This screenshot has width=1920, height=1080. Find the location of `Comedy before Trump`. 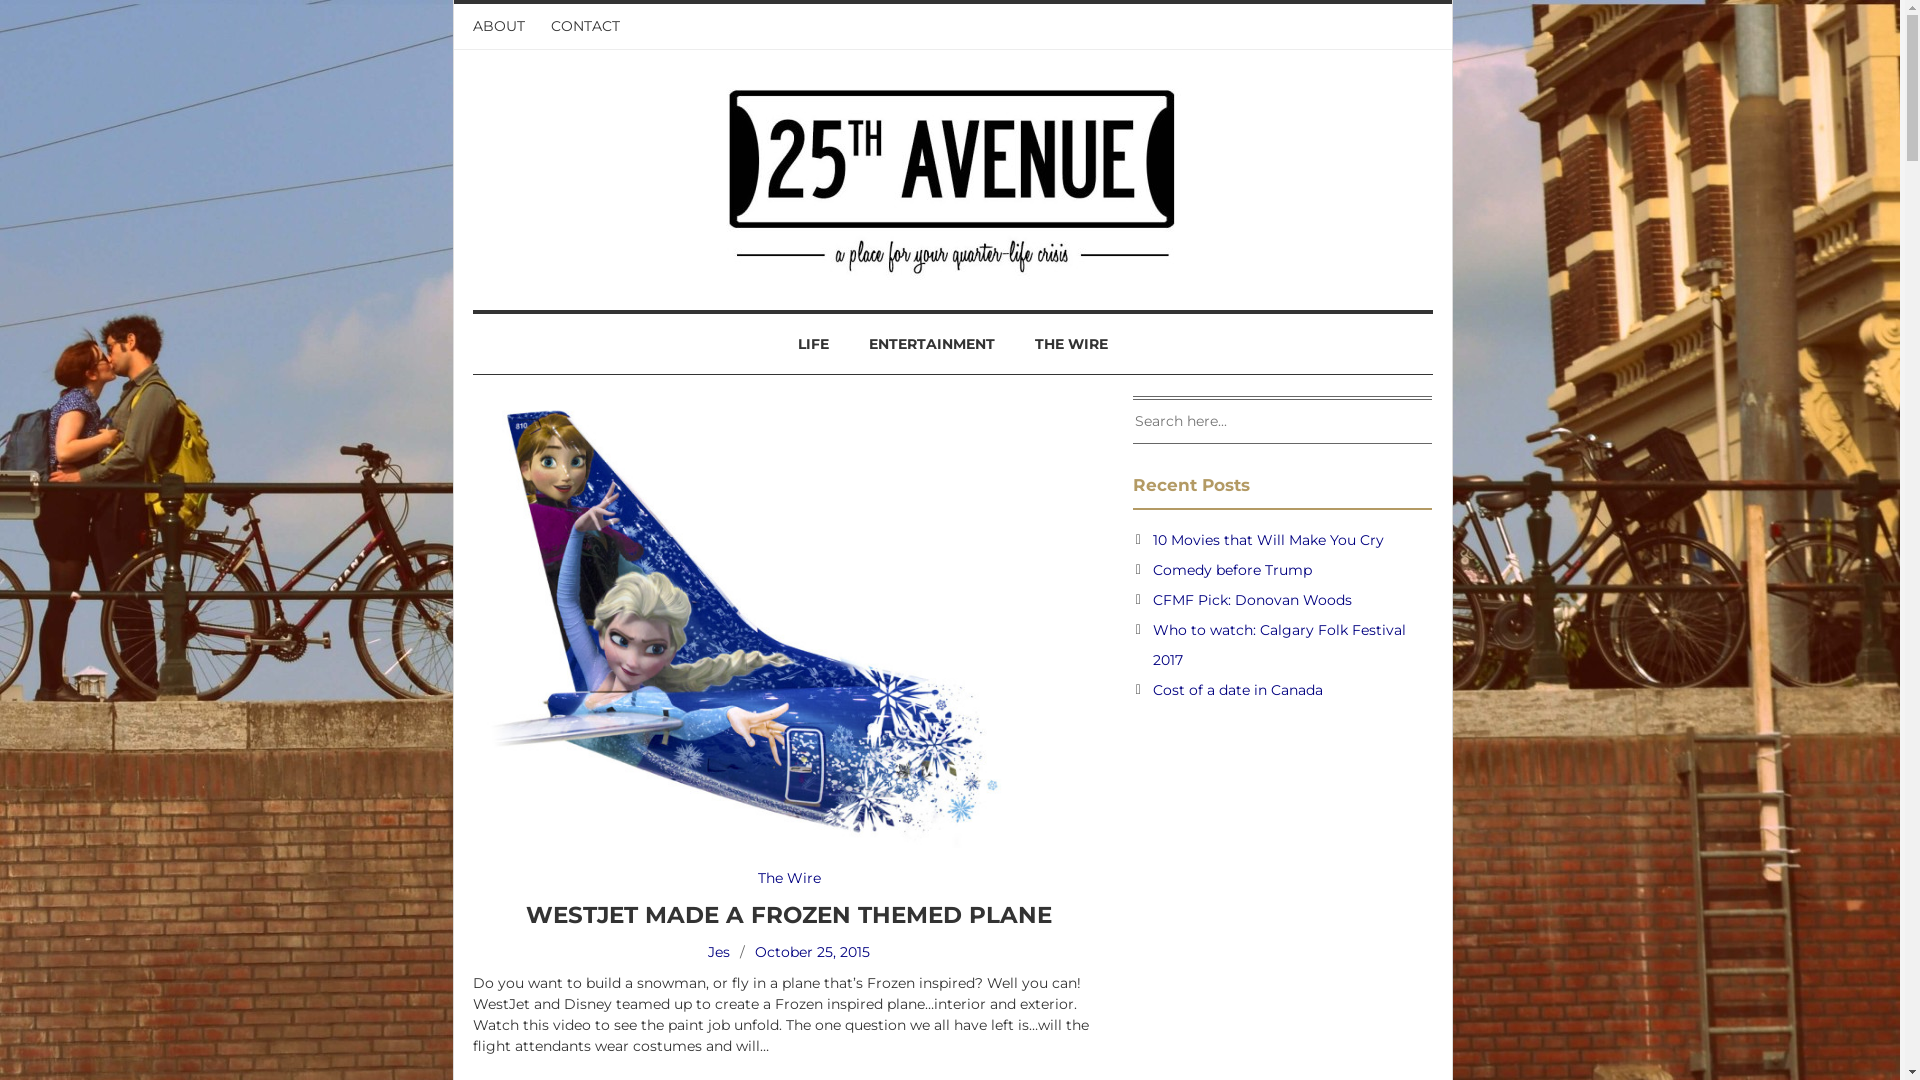

Comedy before Trump is located at coordinates (1232, 570).